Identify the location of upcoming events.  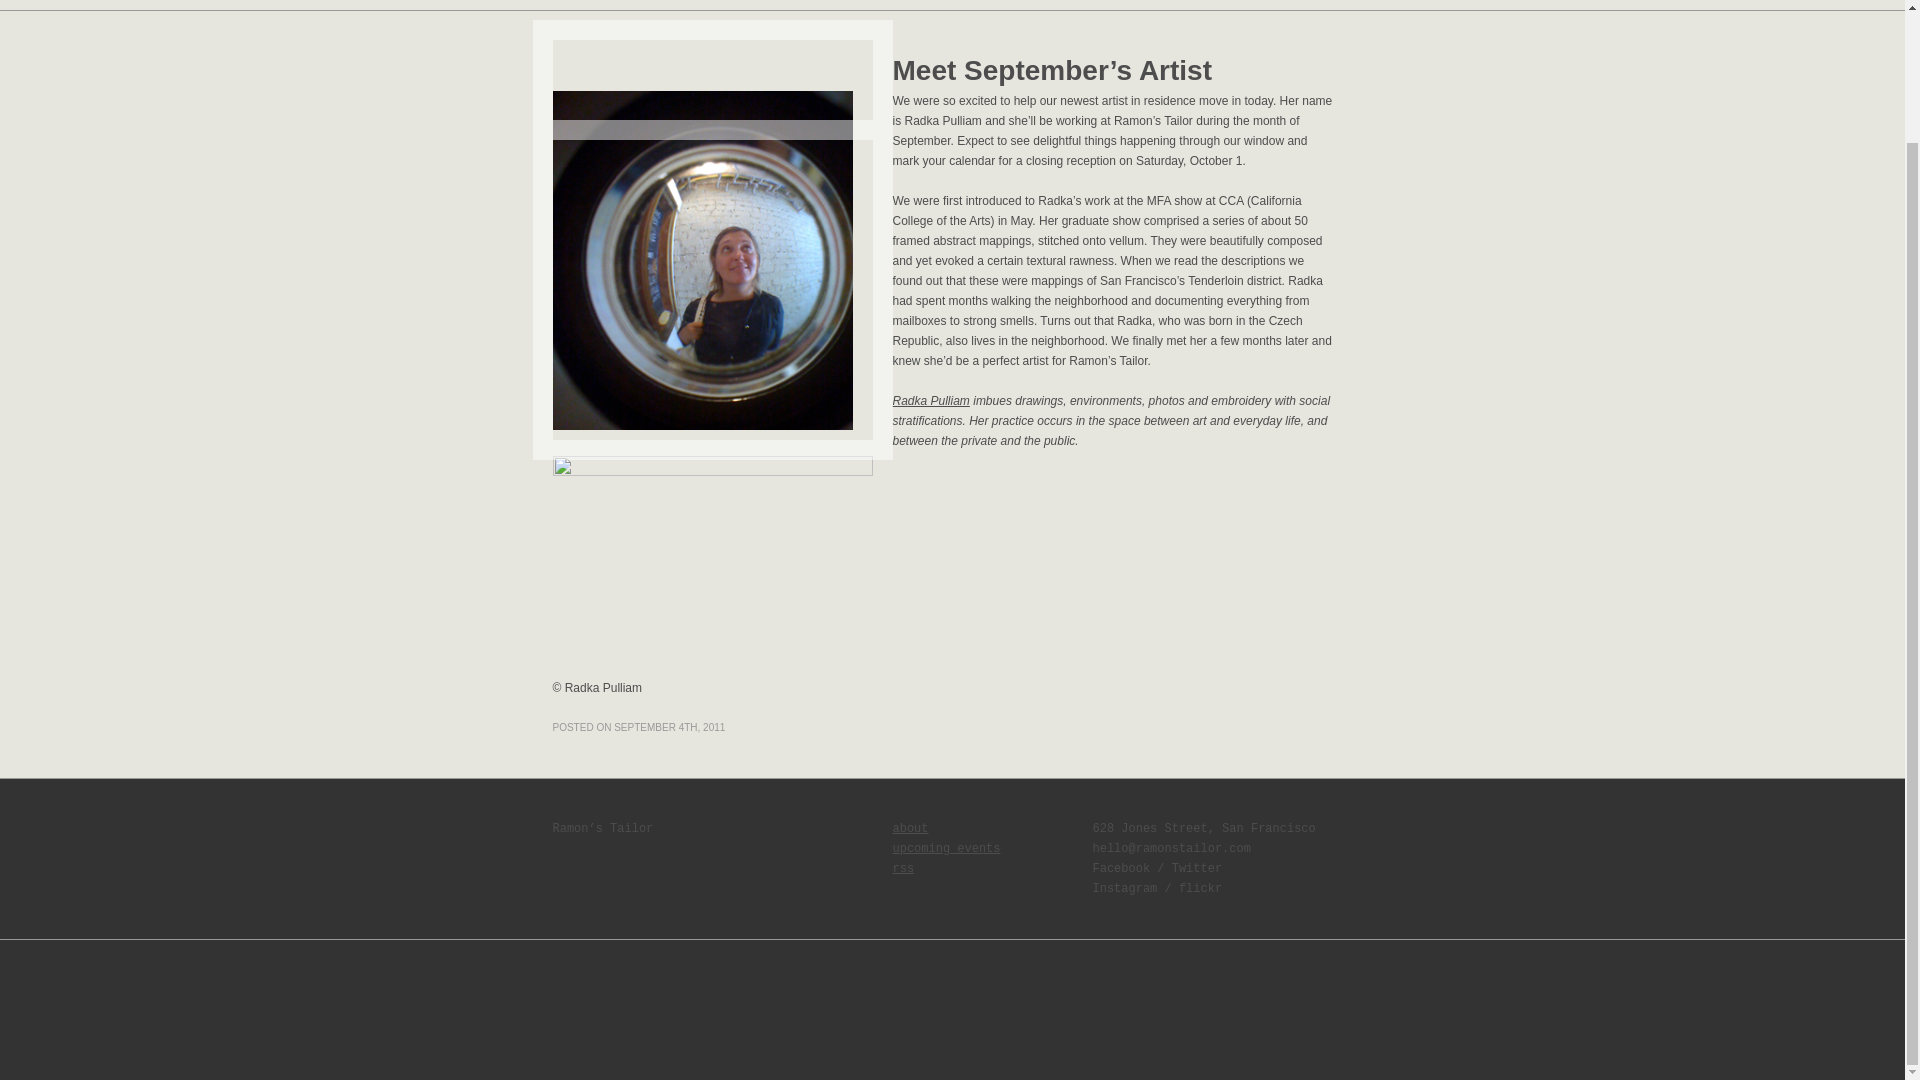
(946, 849).